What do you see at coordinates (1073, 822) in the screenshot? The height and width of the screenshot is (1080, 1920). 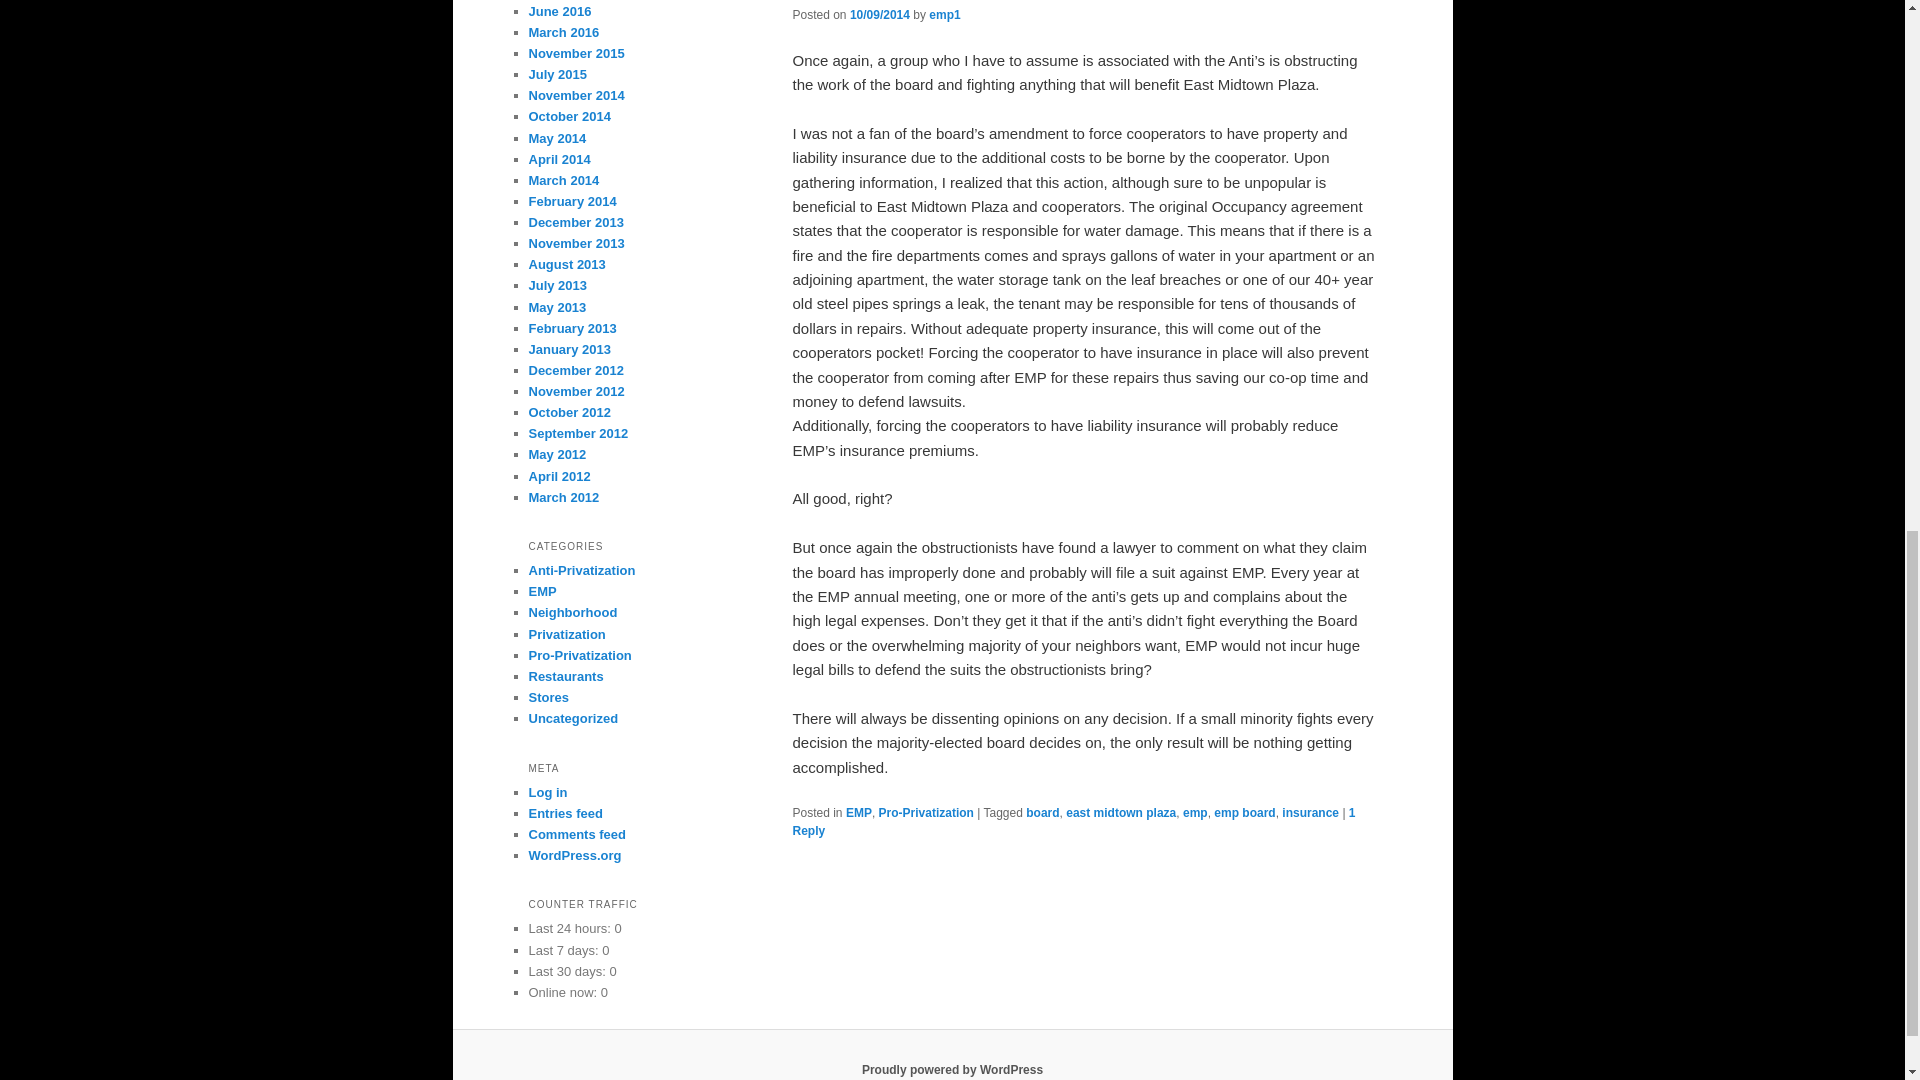 I see `1 Reply` at bounding box center [1073, 822].